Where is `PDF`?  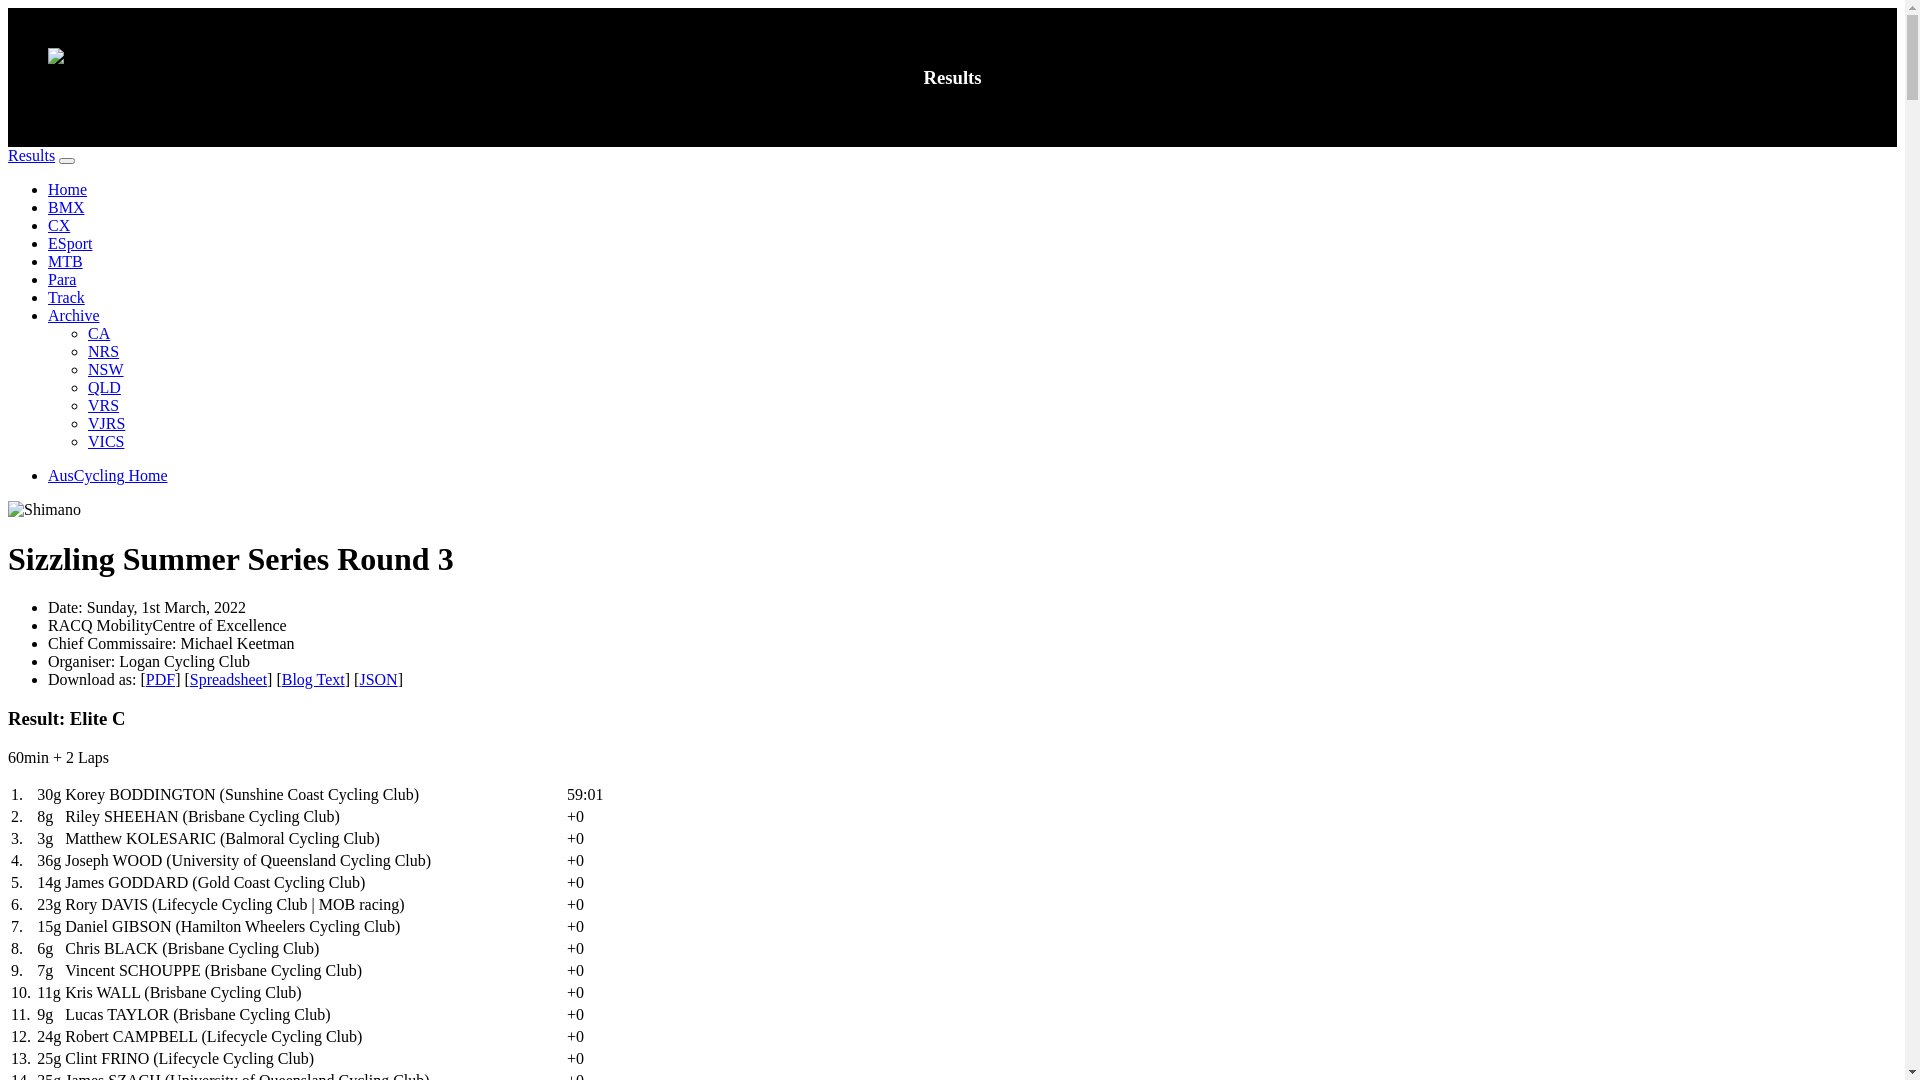 PDF is located at coordinates (160, 680).